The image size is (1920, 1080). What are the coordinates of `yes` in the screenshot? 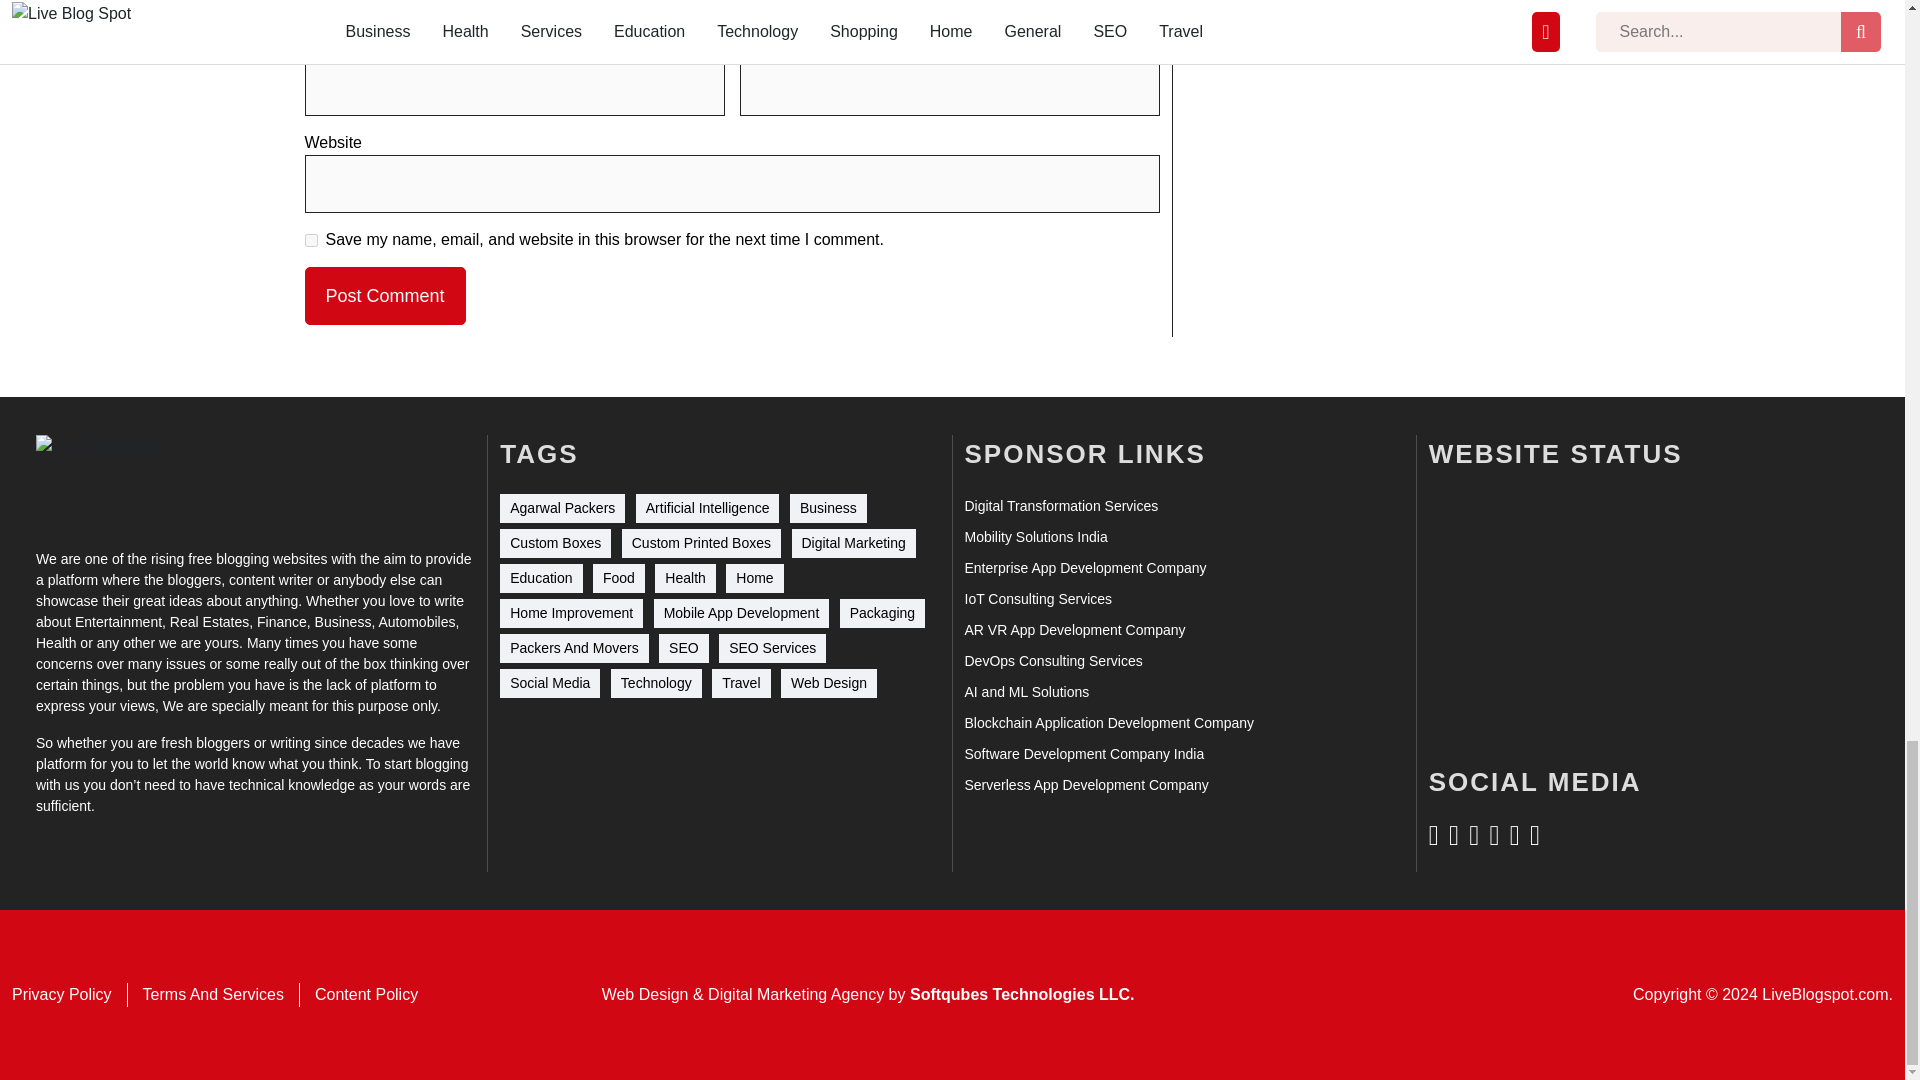 It's located at (310, 240).